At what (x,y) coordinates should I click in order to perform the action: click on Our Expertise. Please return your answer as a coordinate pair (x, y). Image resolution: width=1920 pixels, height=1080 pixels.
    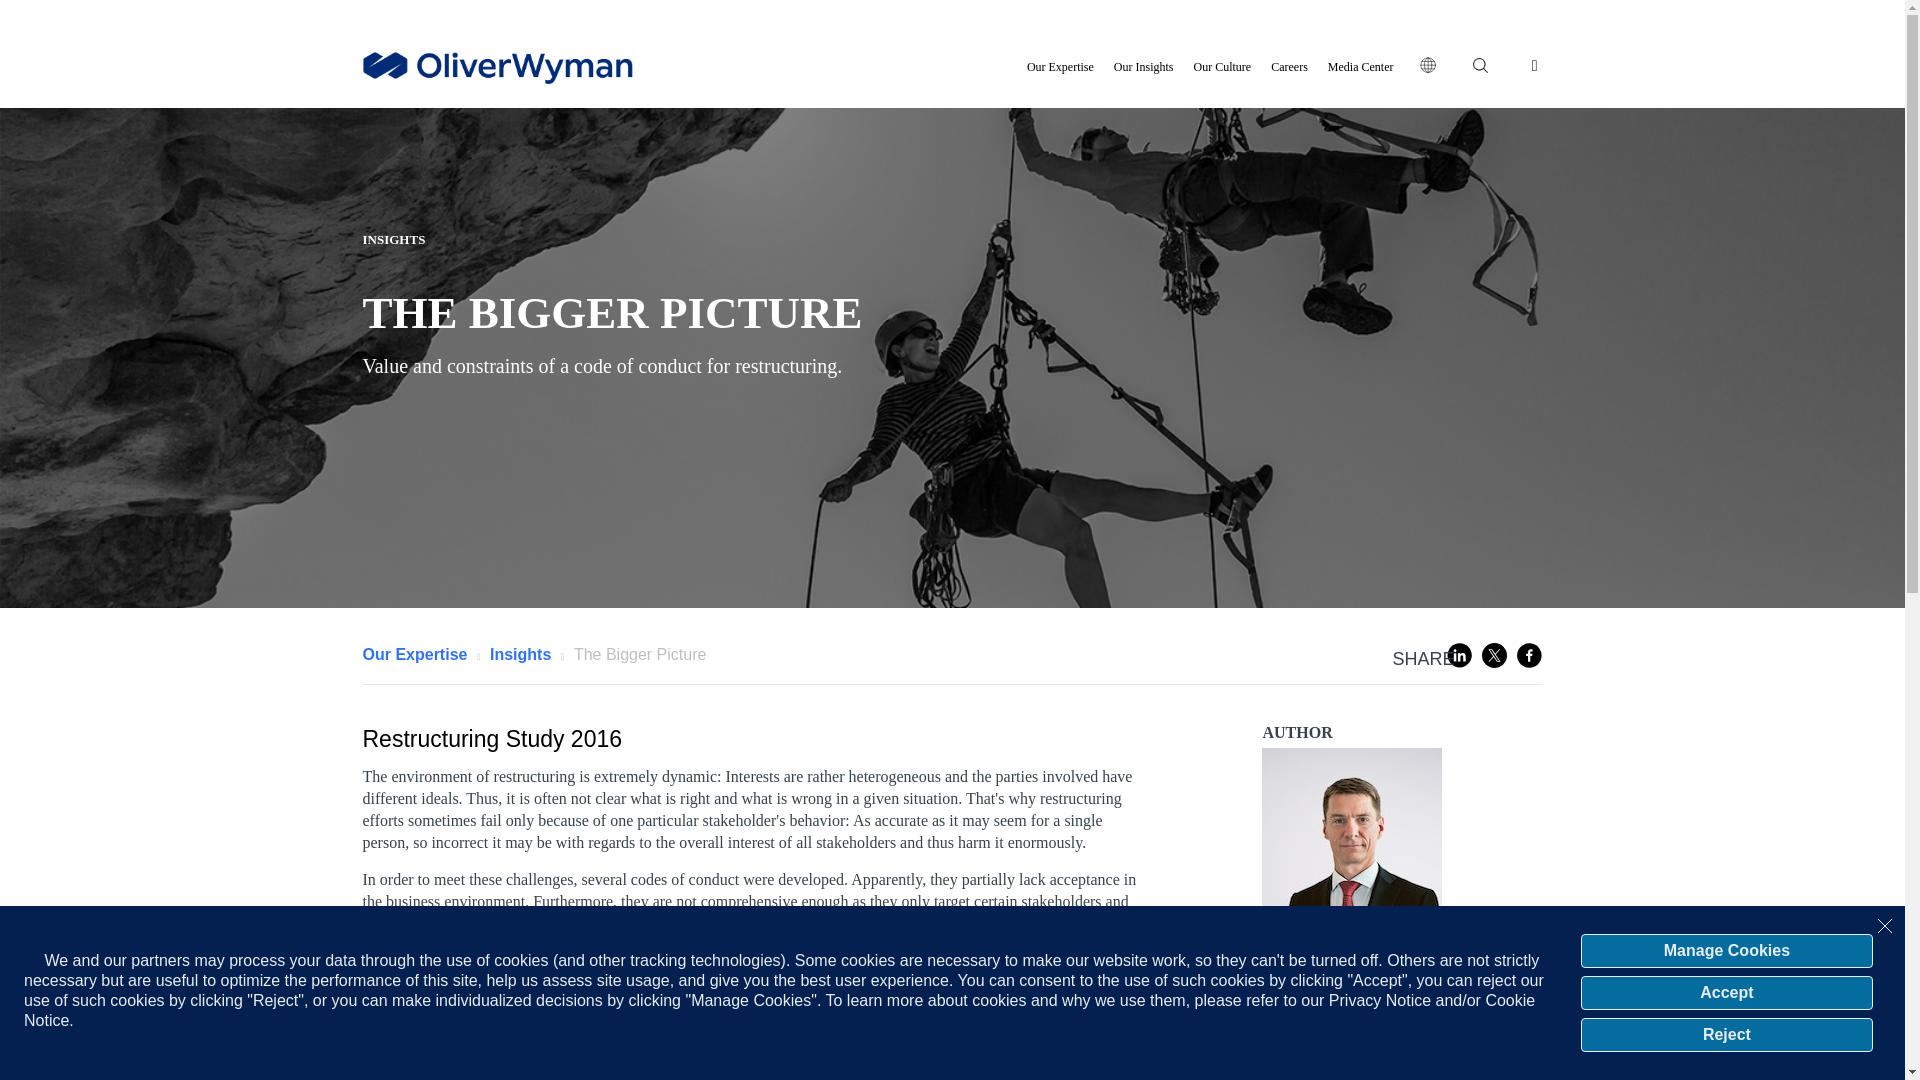
    Looking at the image, I should click on (1060, 66).